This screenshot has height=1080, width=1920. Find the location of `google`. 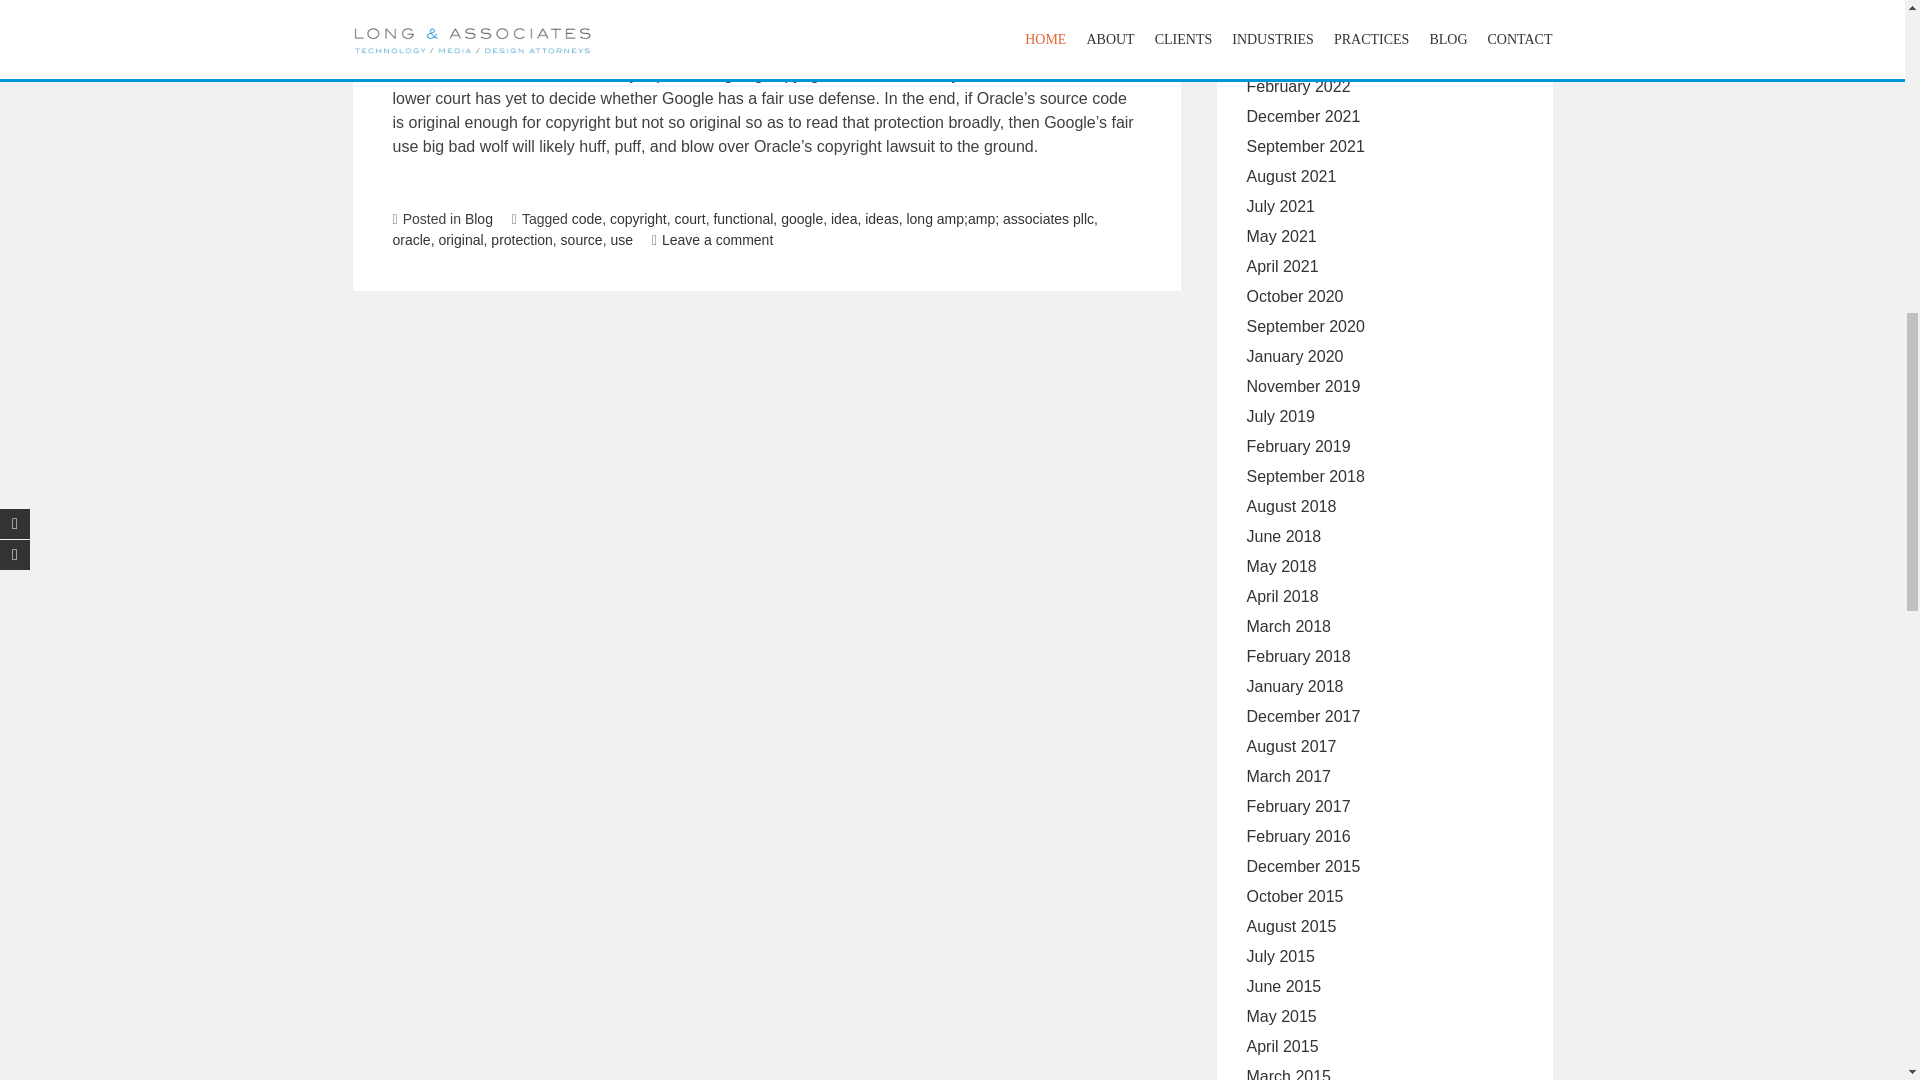

google is located at coordinates (802, 218).